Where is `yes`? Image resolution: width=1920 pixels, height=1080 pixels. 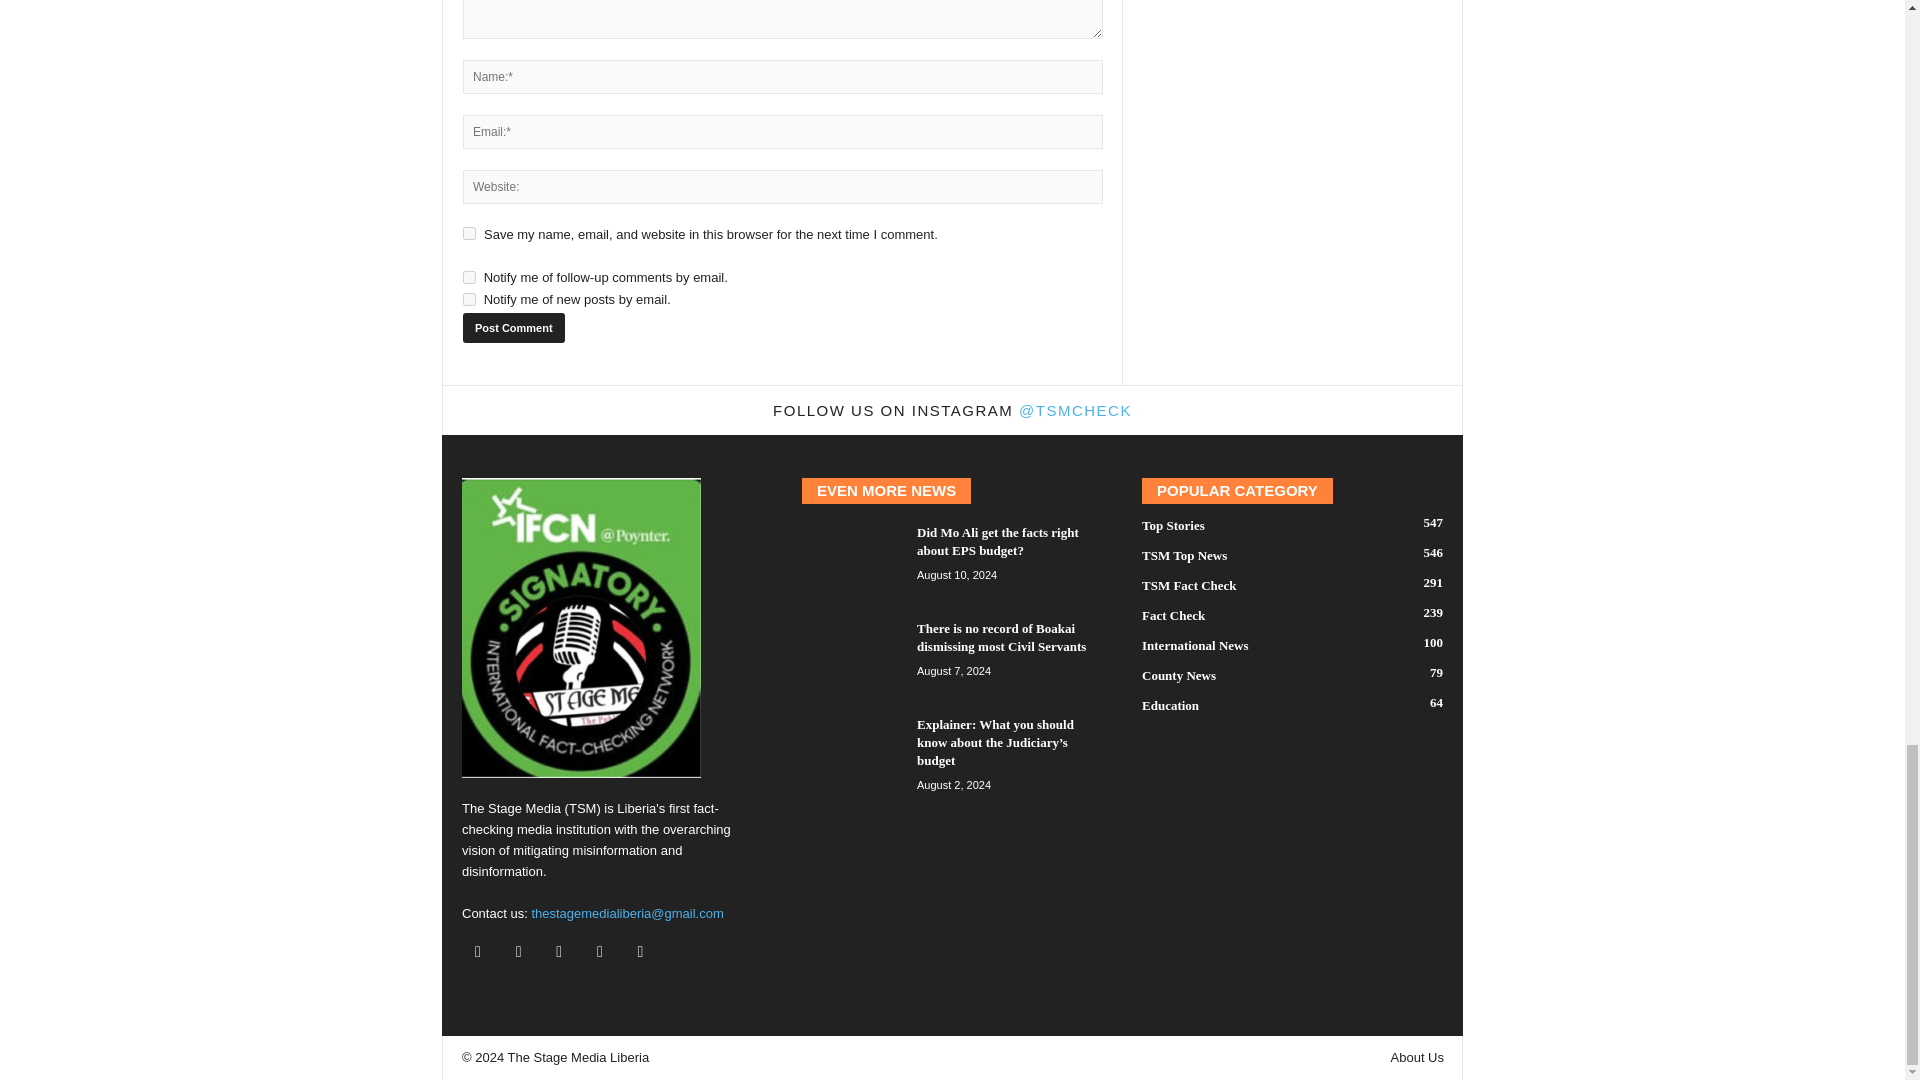 yes is located at coordinates (469, 232).